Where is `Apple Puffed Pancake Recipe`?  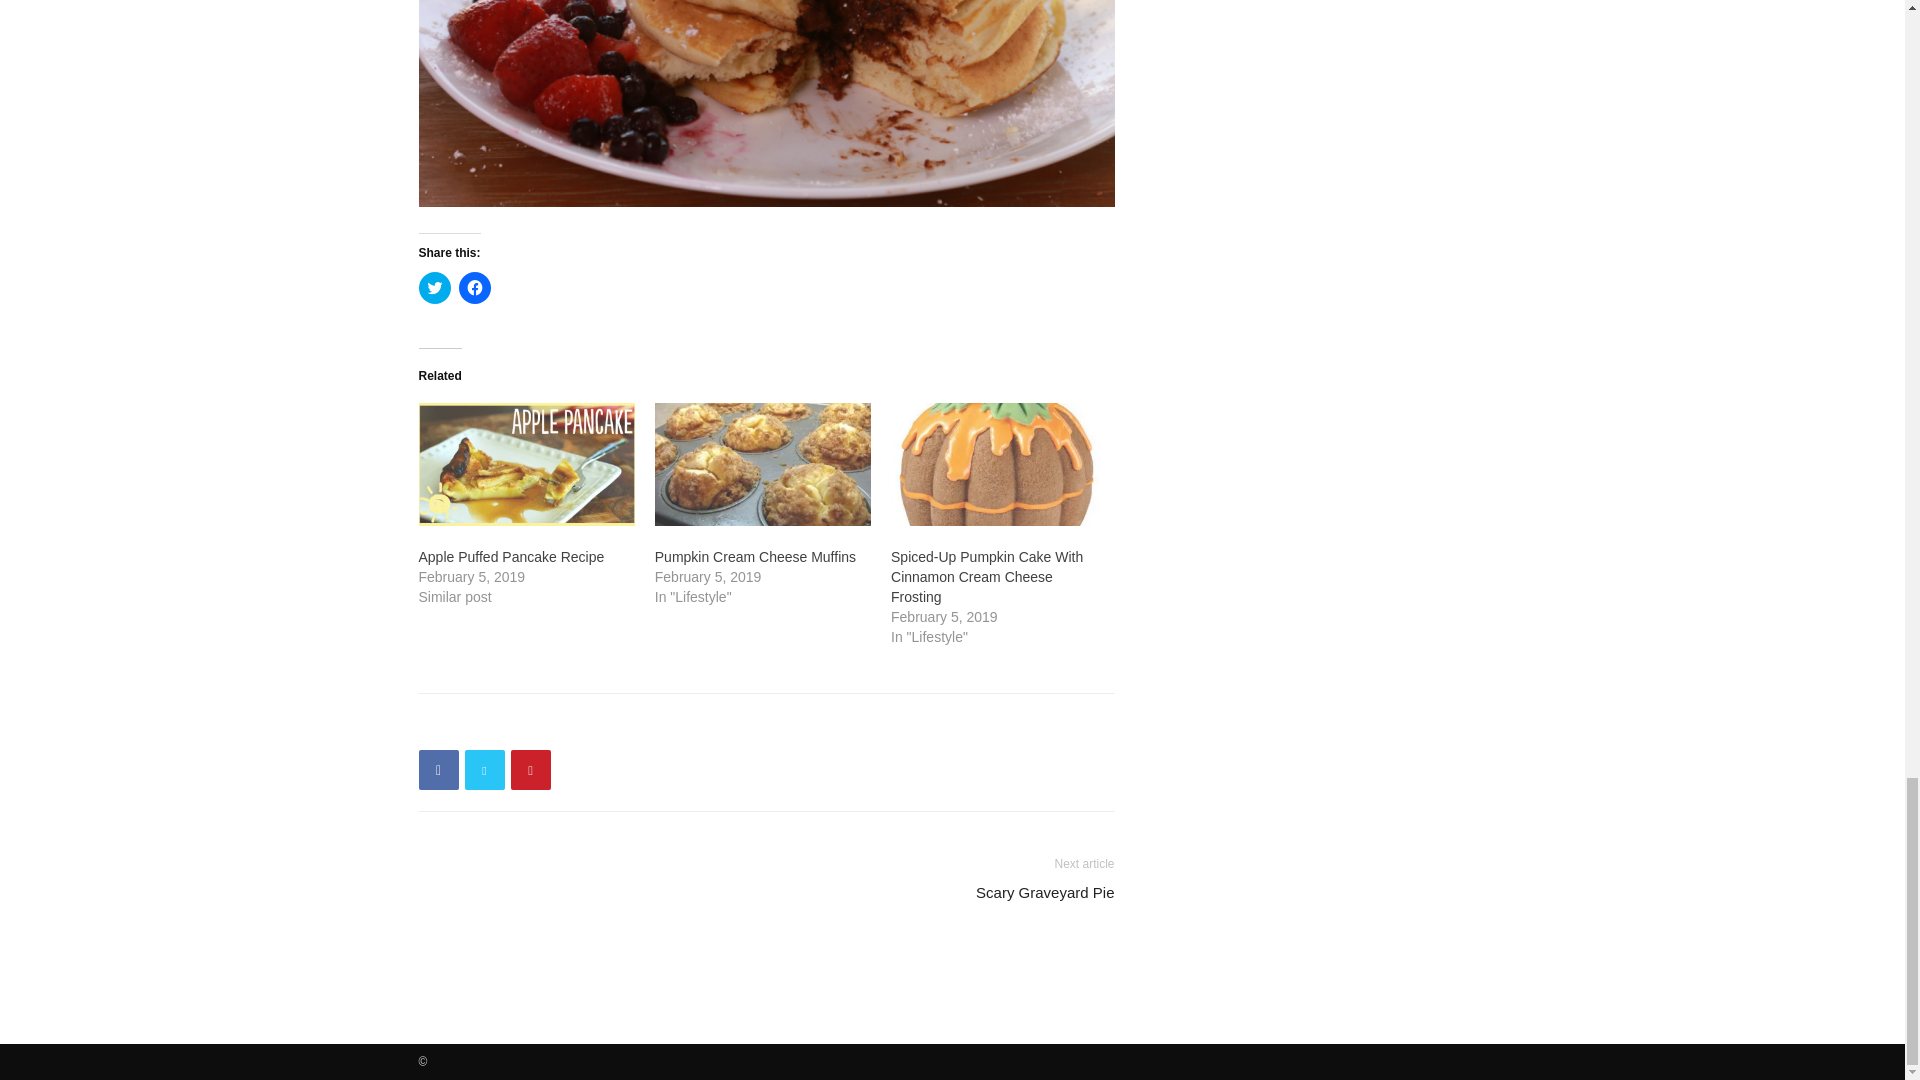
Apple Puffed Pancake Recipe is located at coordinates (526, 464).